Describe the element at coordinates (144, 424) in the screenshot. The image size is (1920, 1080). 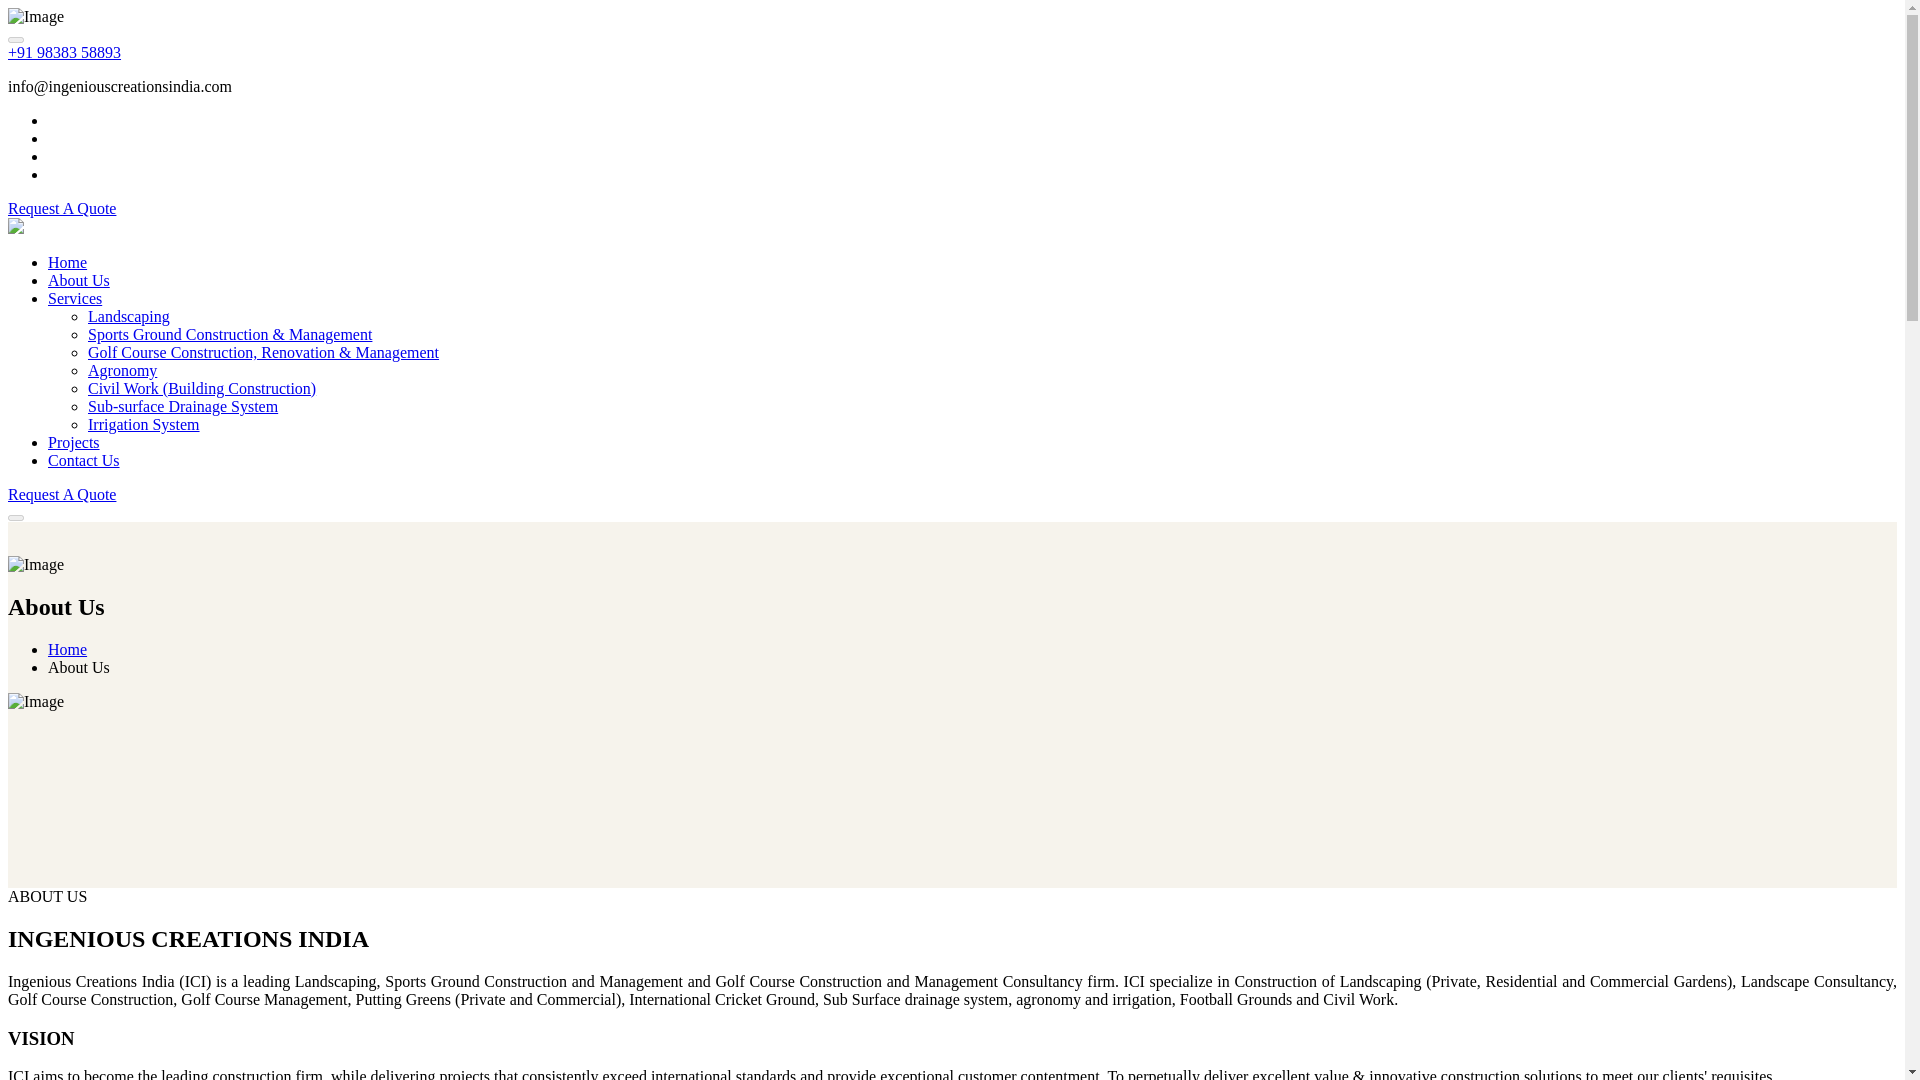
I see `Irrigation System` at that location.